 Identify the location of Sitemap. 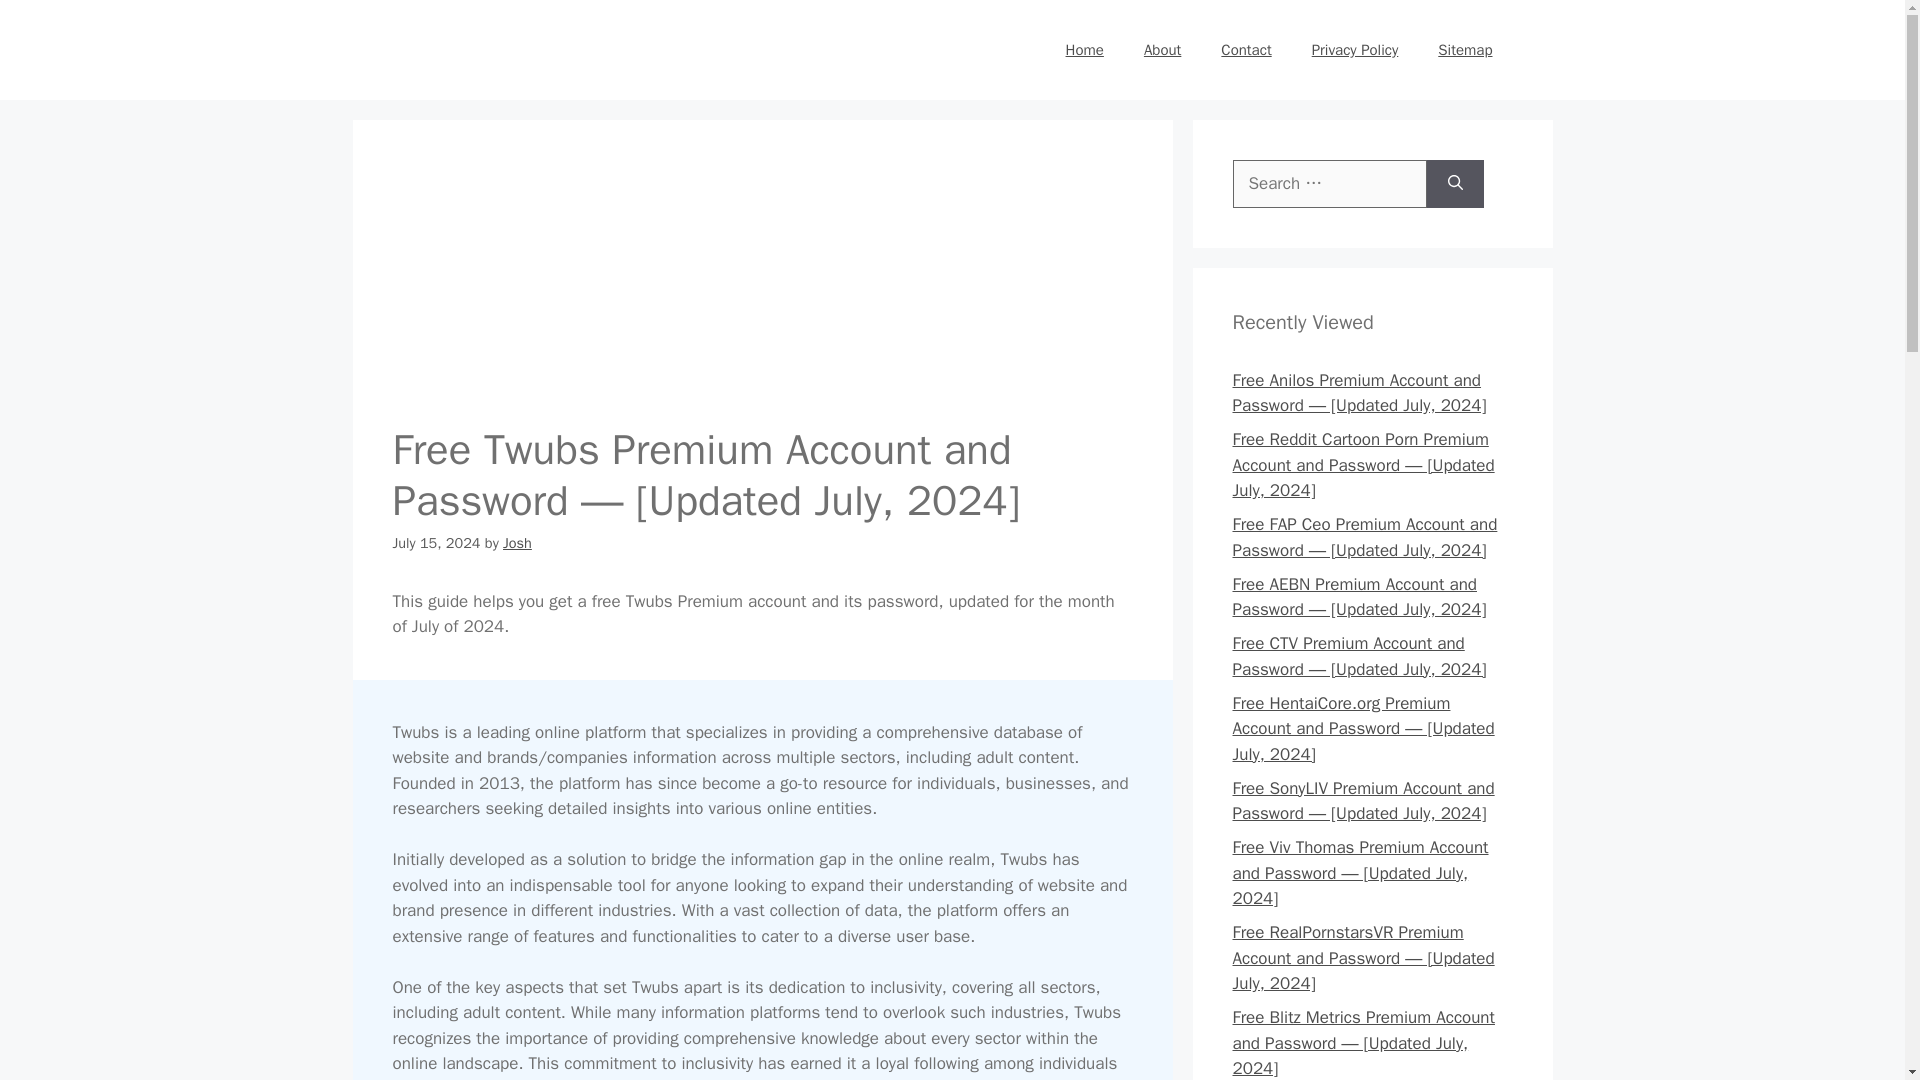
(1465, 50).